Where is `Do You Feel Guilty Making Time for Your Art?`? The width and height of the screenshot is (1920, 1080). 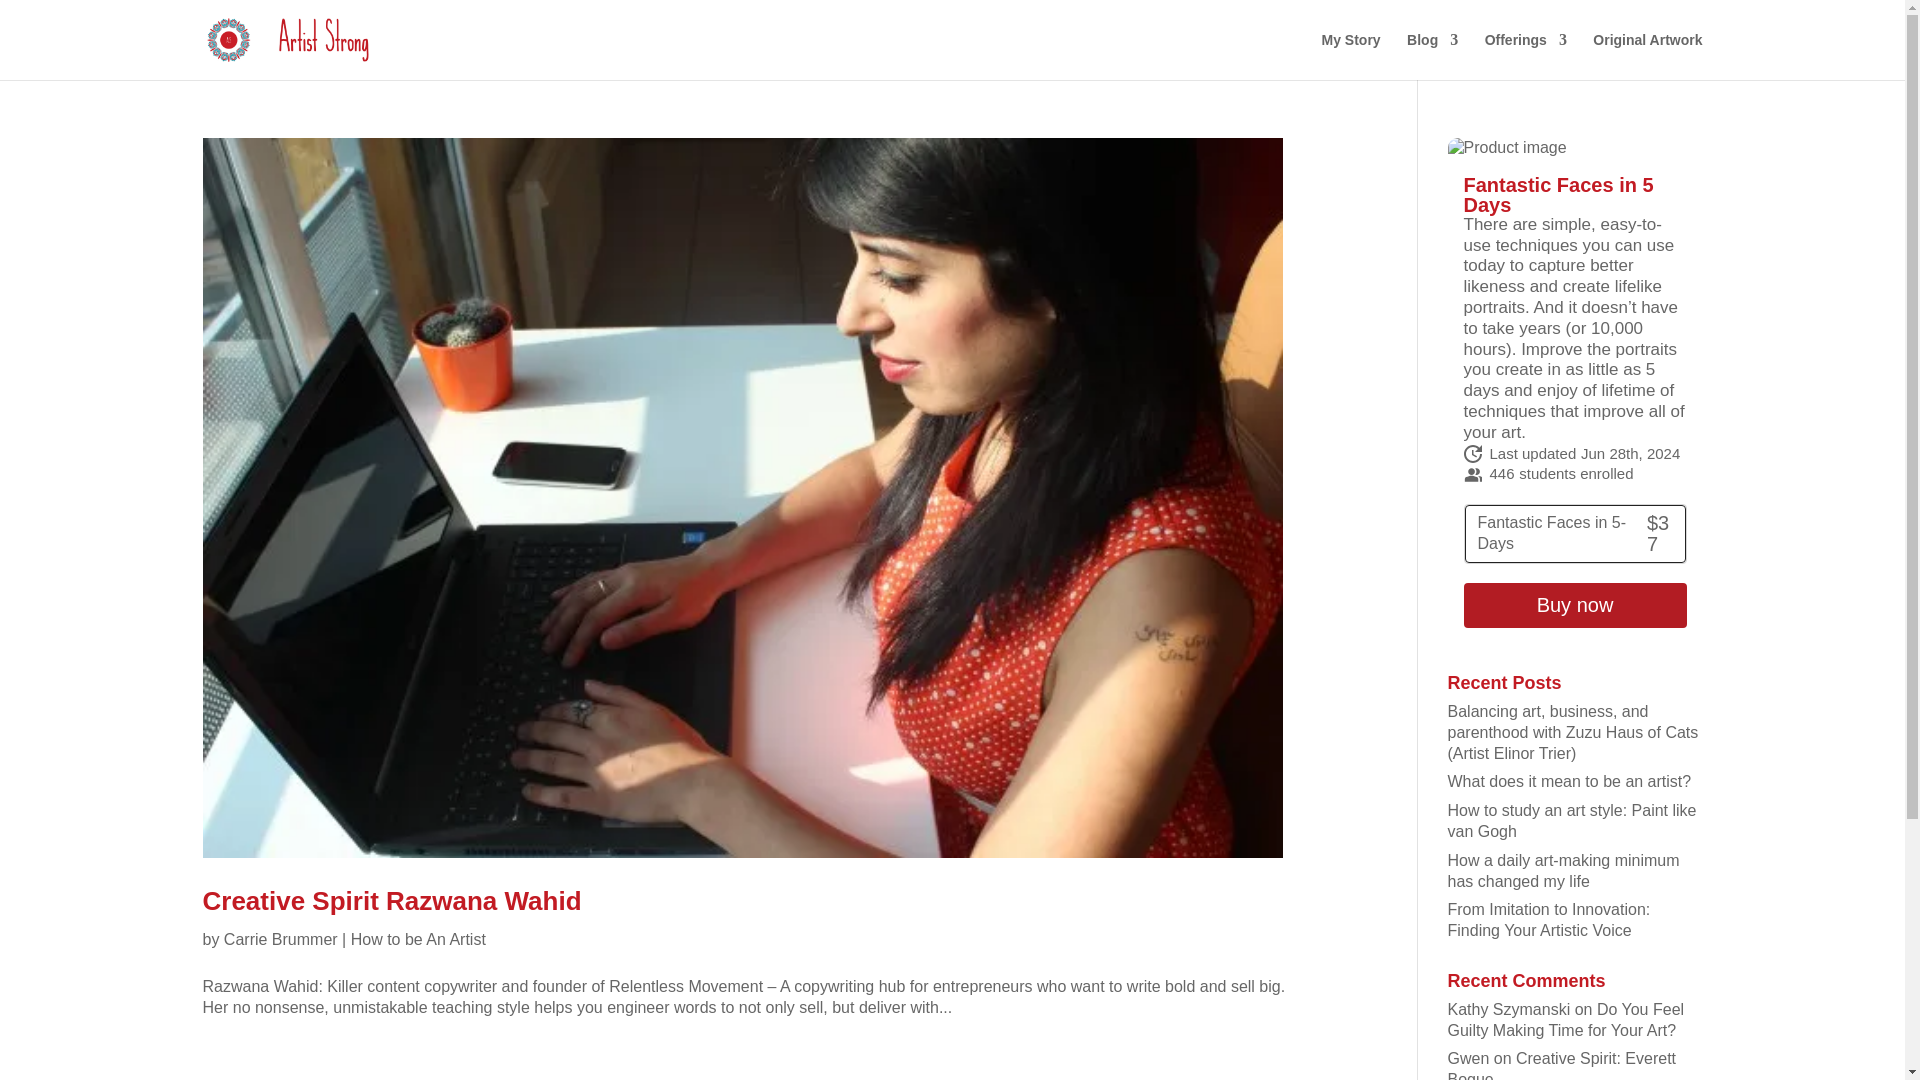
Do You Feel Guilty Making Time for Your Art? is located at coordinates (1566, 1020).